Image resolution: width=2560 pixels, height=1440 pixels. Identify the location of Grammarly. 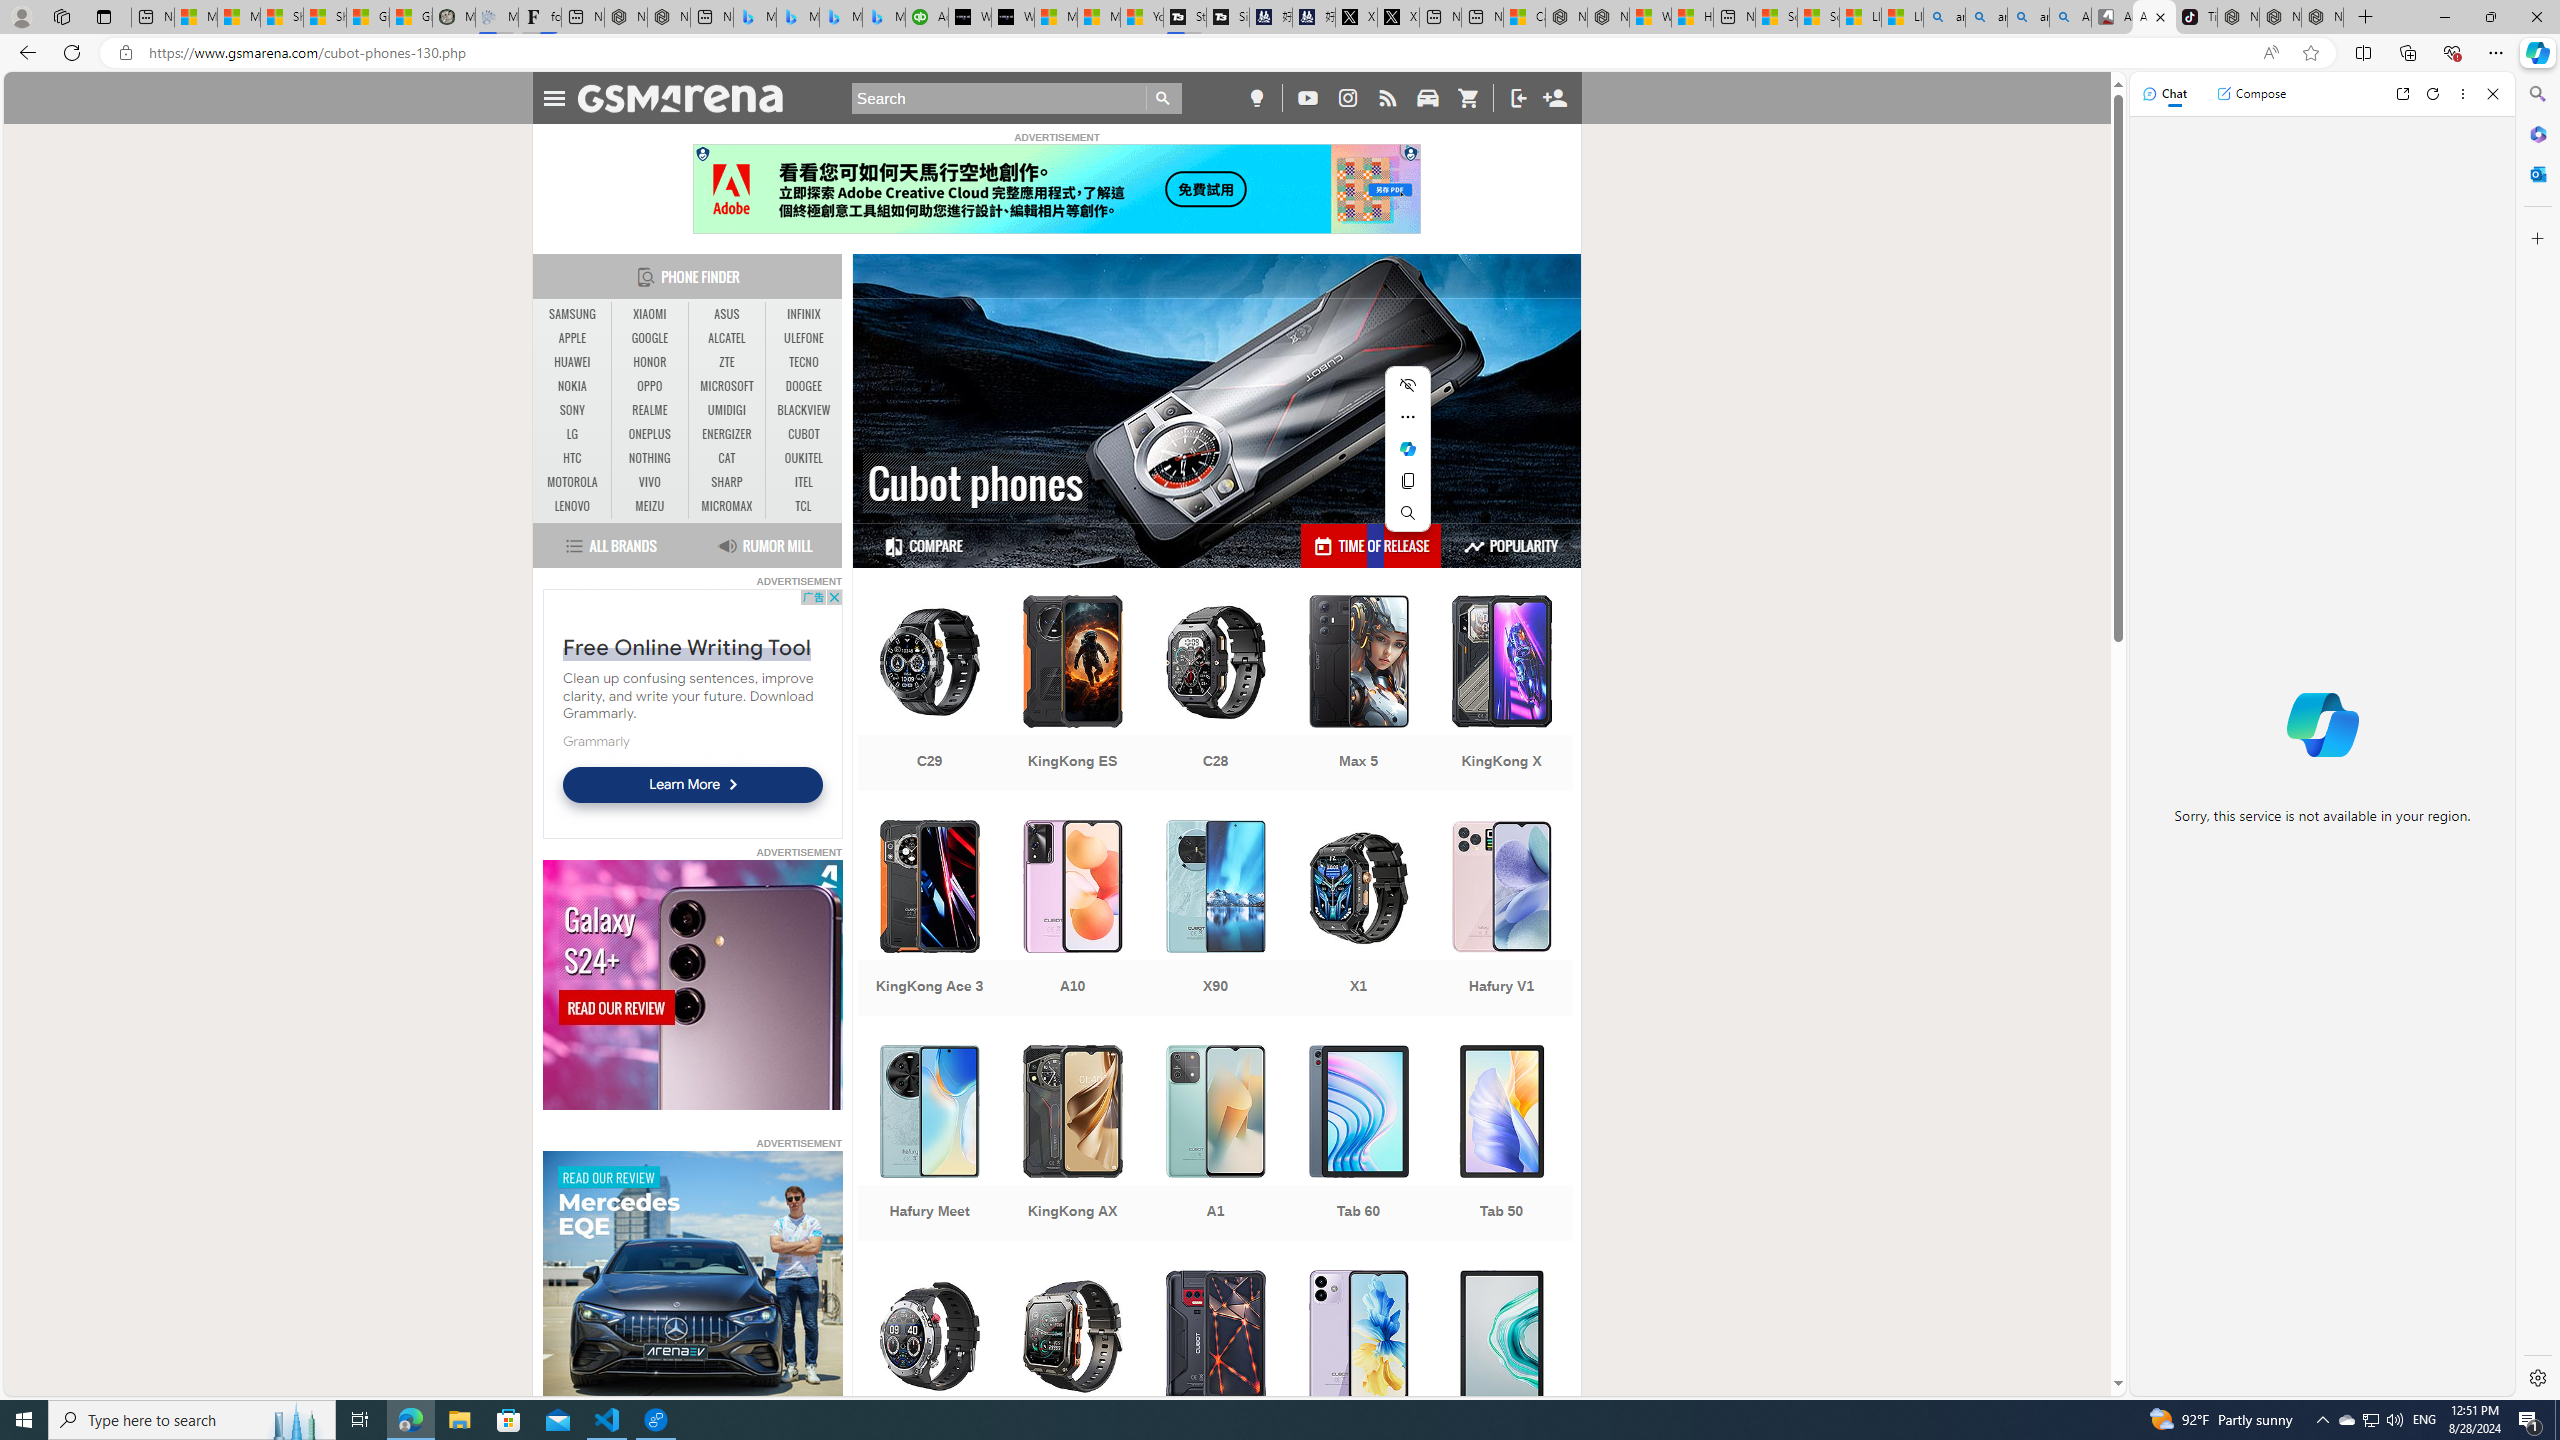
(596, 740).